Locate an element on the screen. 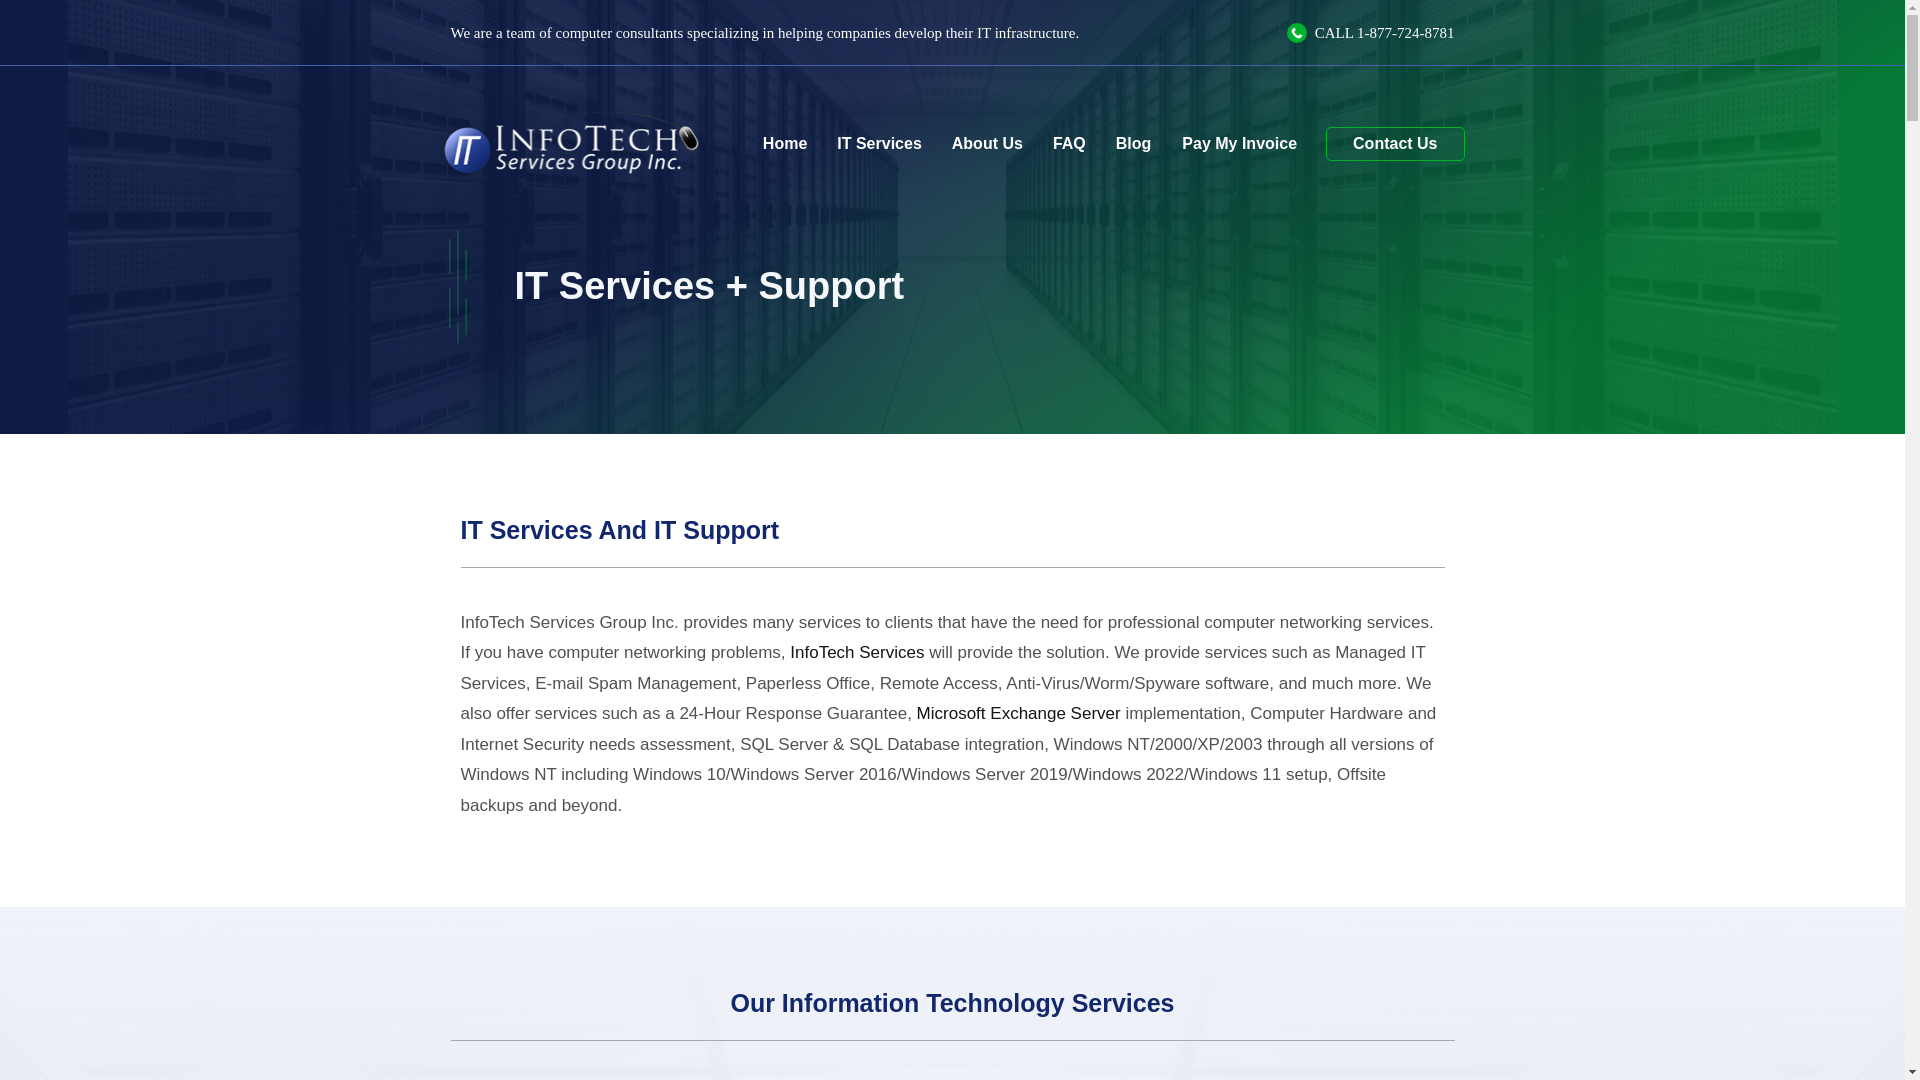  Contact Us is located at coordinates (1394, 144).